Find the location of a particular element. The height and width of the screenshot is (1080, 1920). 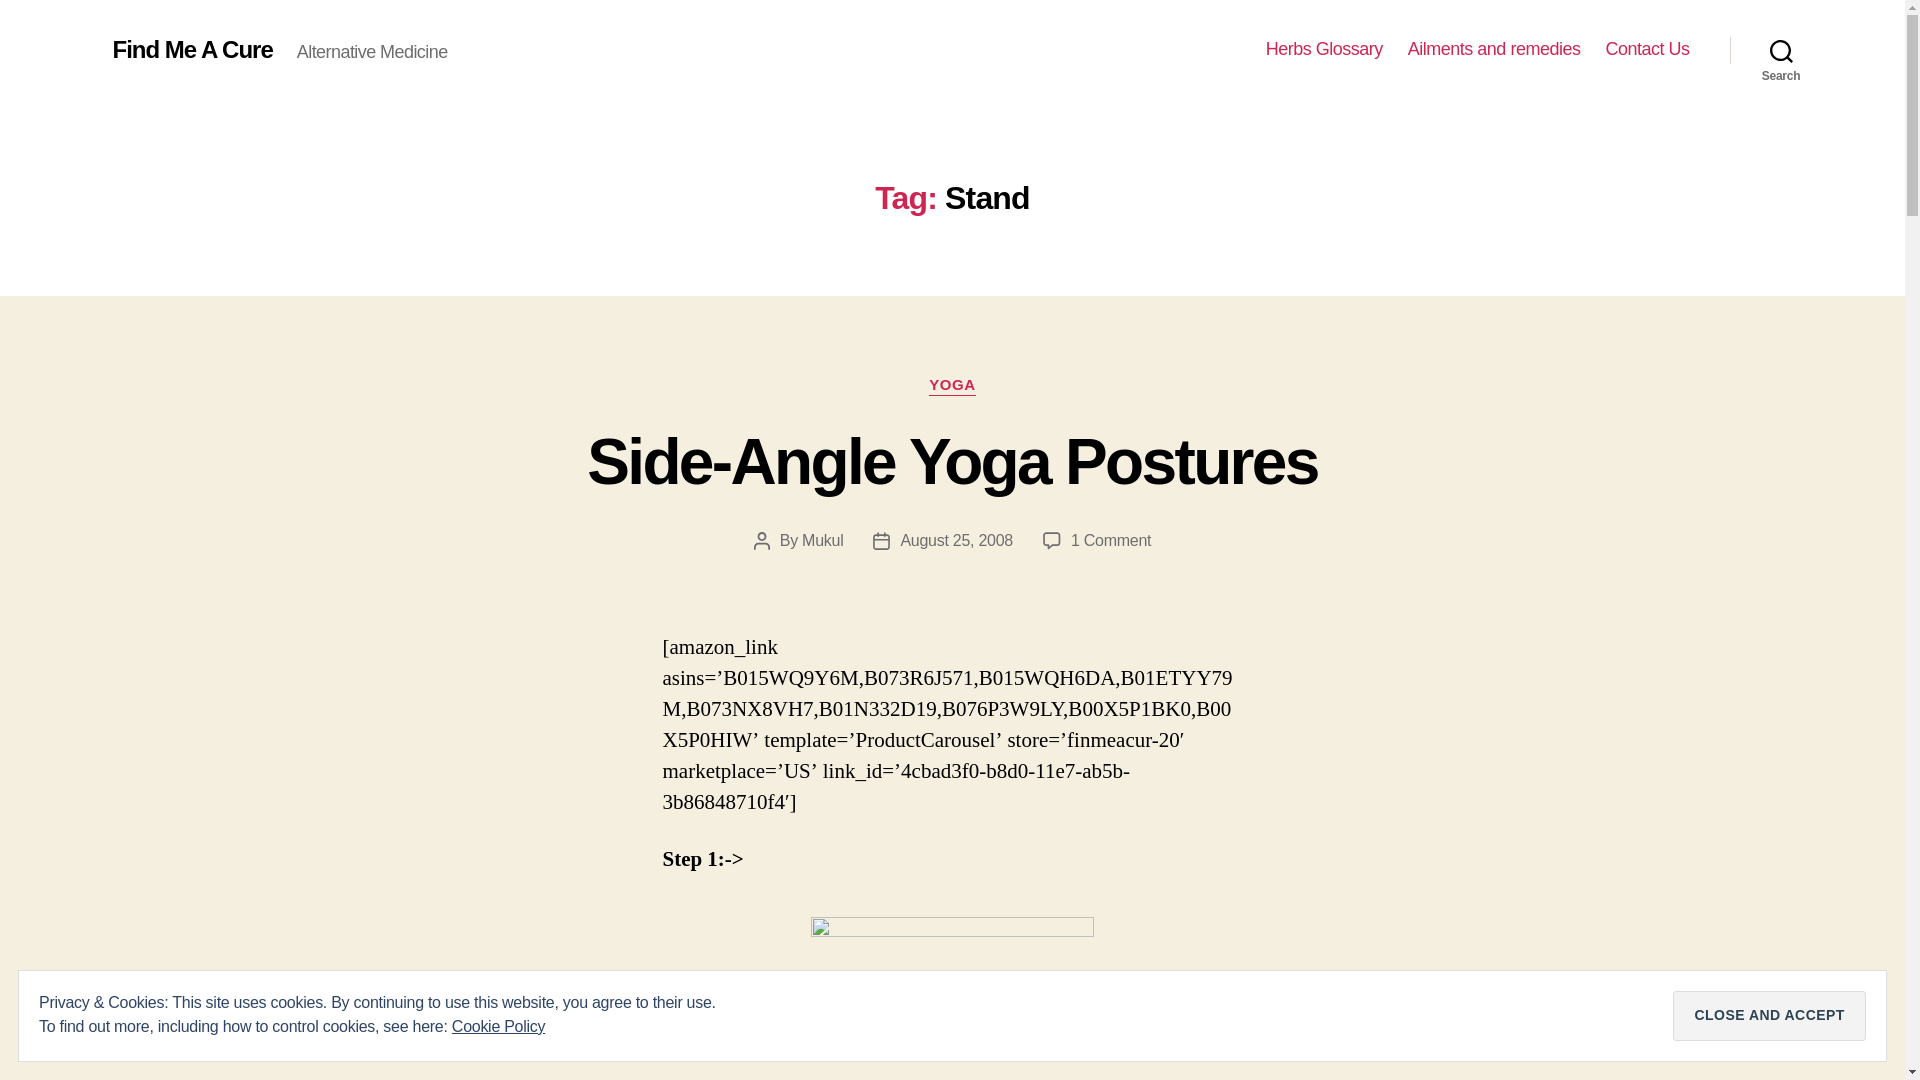

Contact Us is located at coordinates (1647, 49).